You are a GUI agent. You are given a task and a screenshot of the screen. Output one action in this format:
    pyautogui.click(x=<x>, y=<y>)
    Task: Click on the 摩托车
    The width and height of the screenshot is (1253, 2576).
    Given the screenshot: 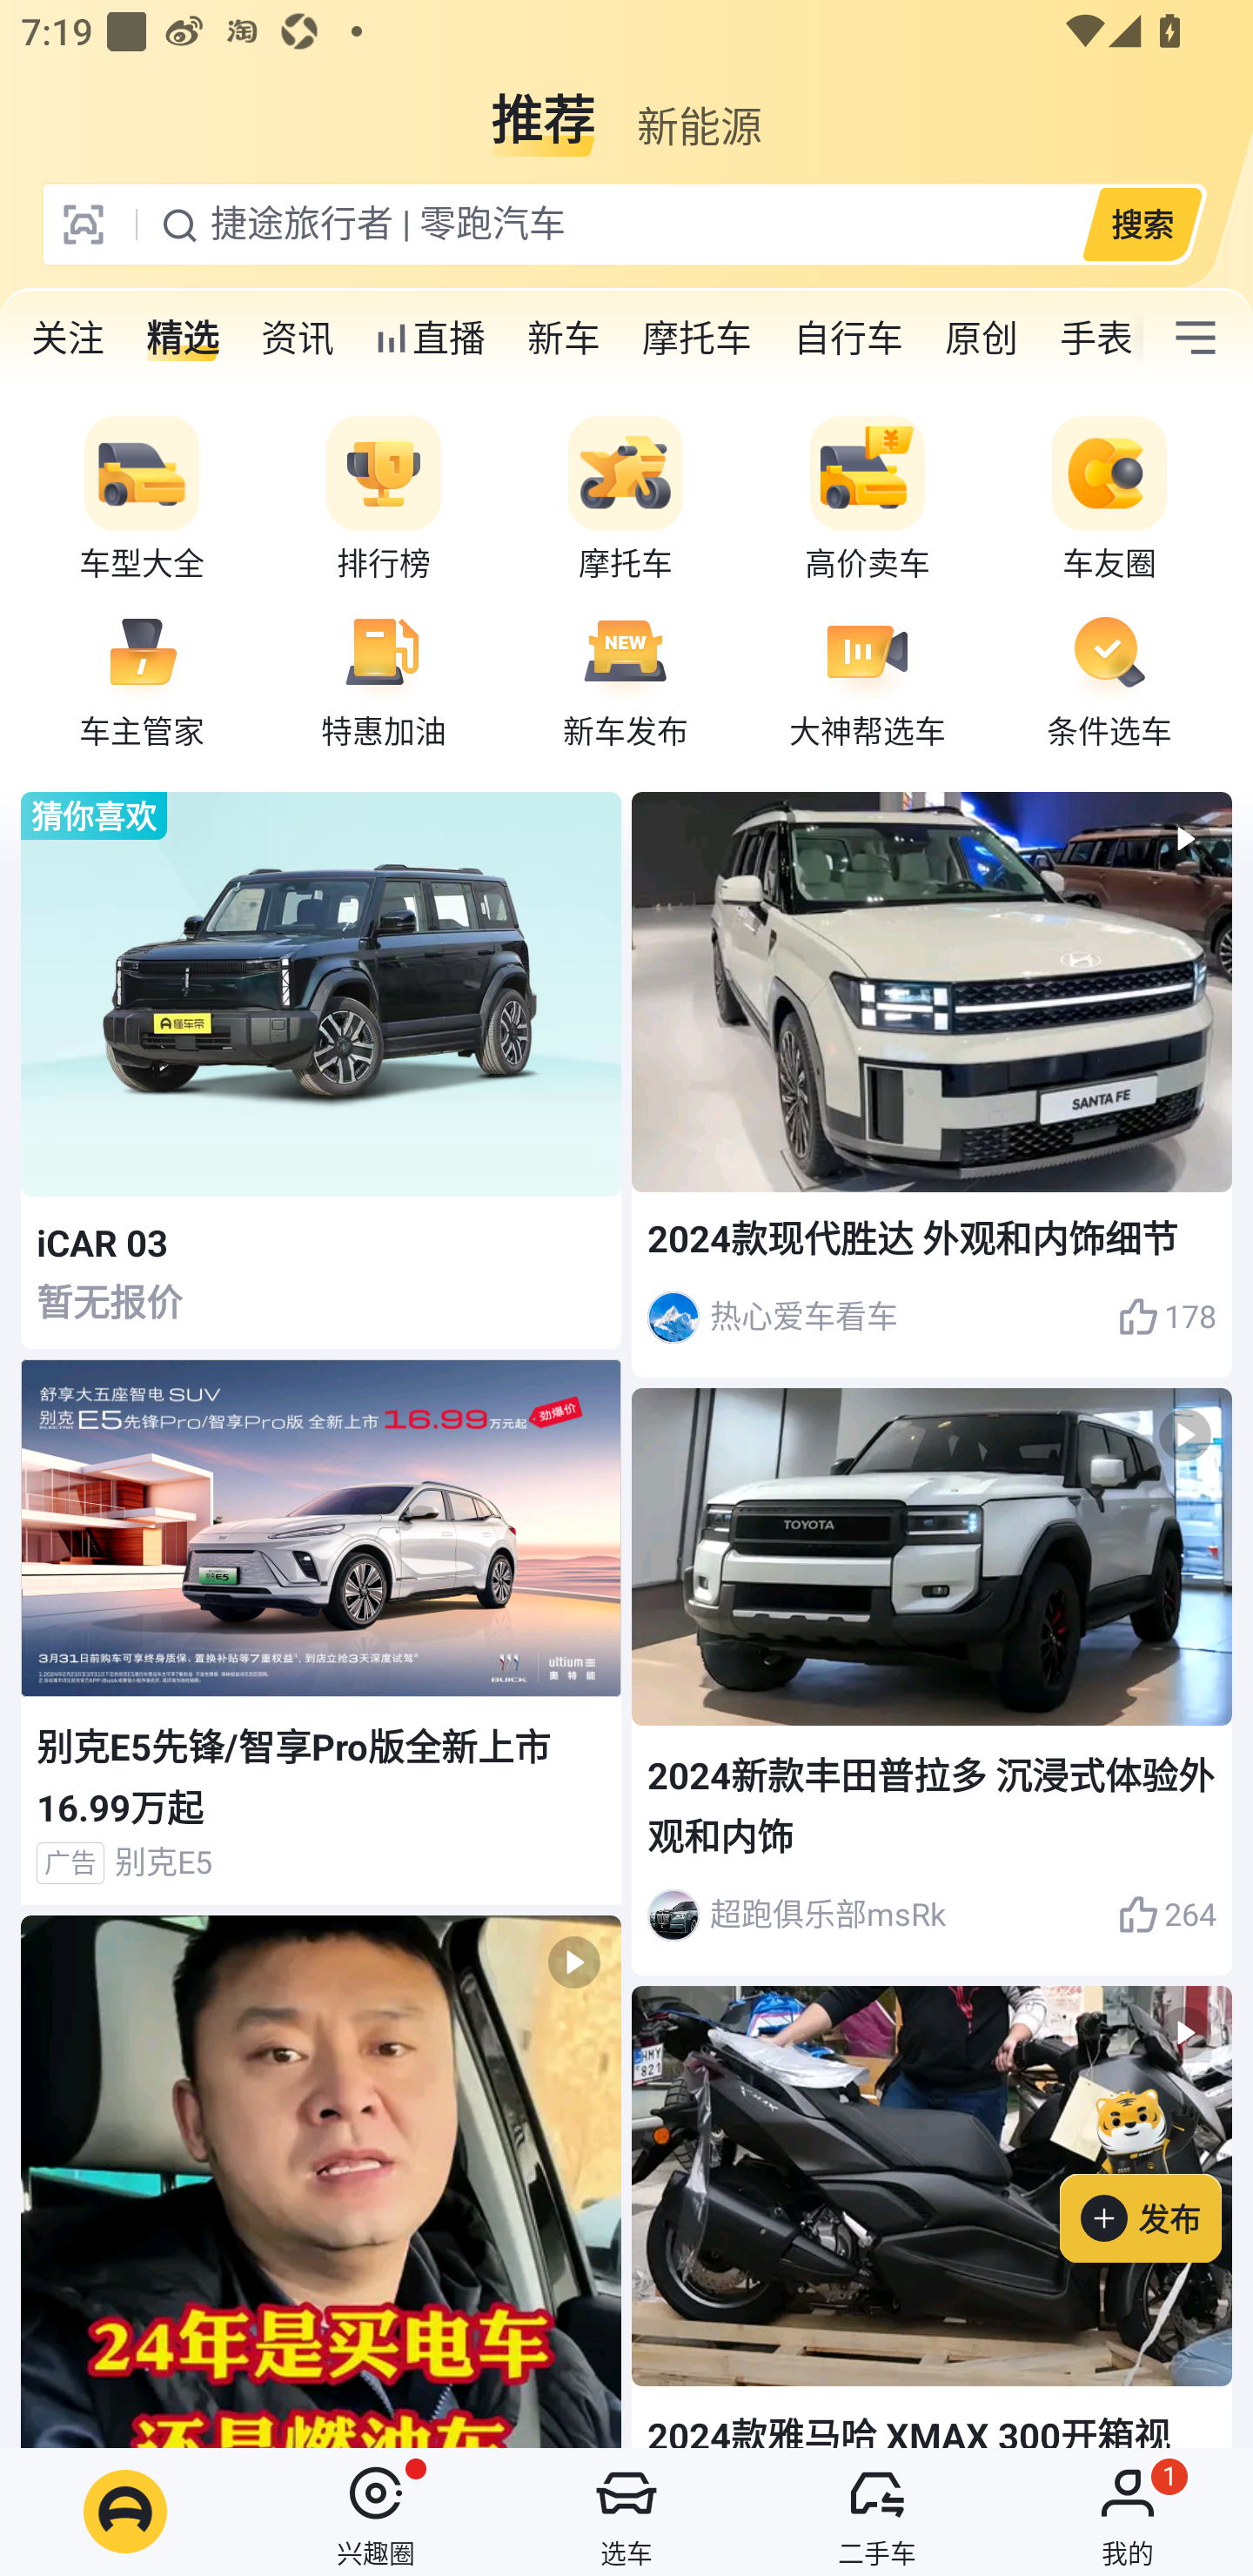 What is the action you would take?
    pyautogui.click(x=626, y=500)
    